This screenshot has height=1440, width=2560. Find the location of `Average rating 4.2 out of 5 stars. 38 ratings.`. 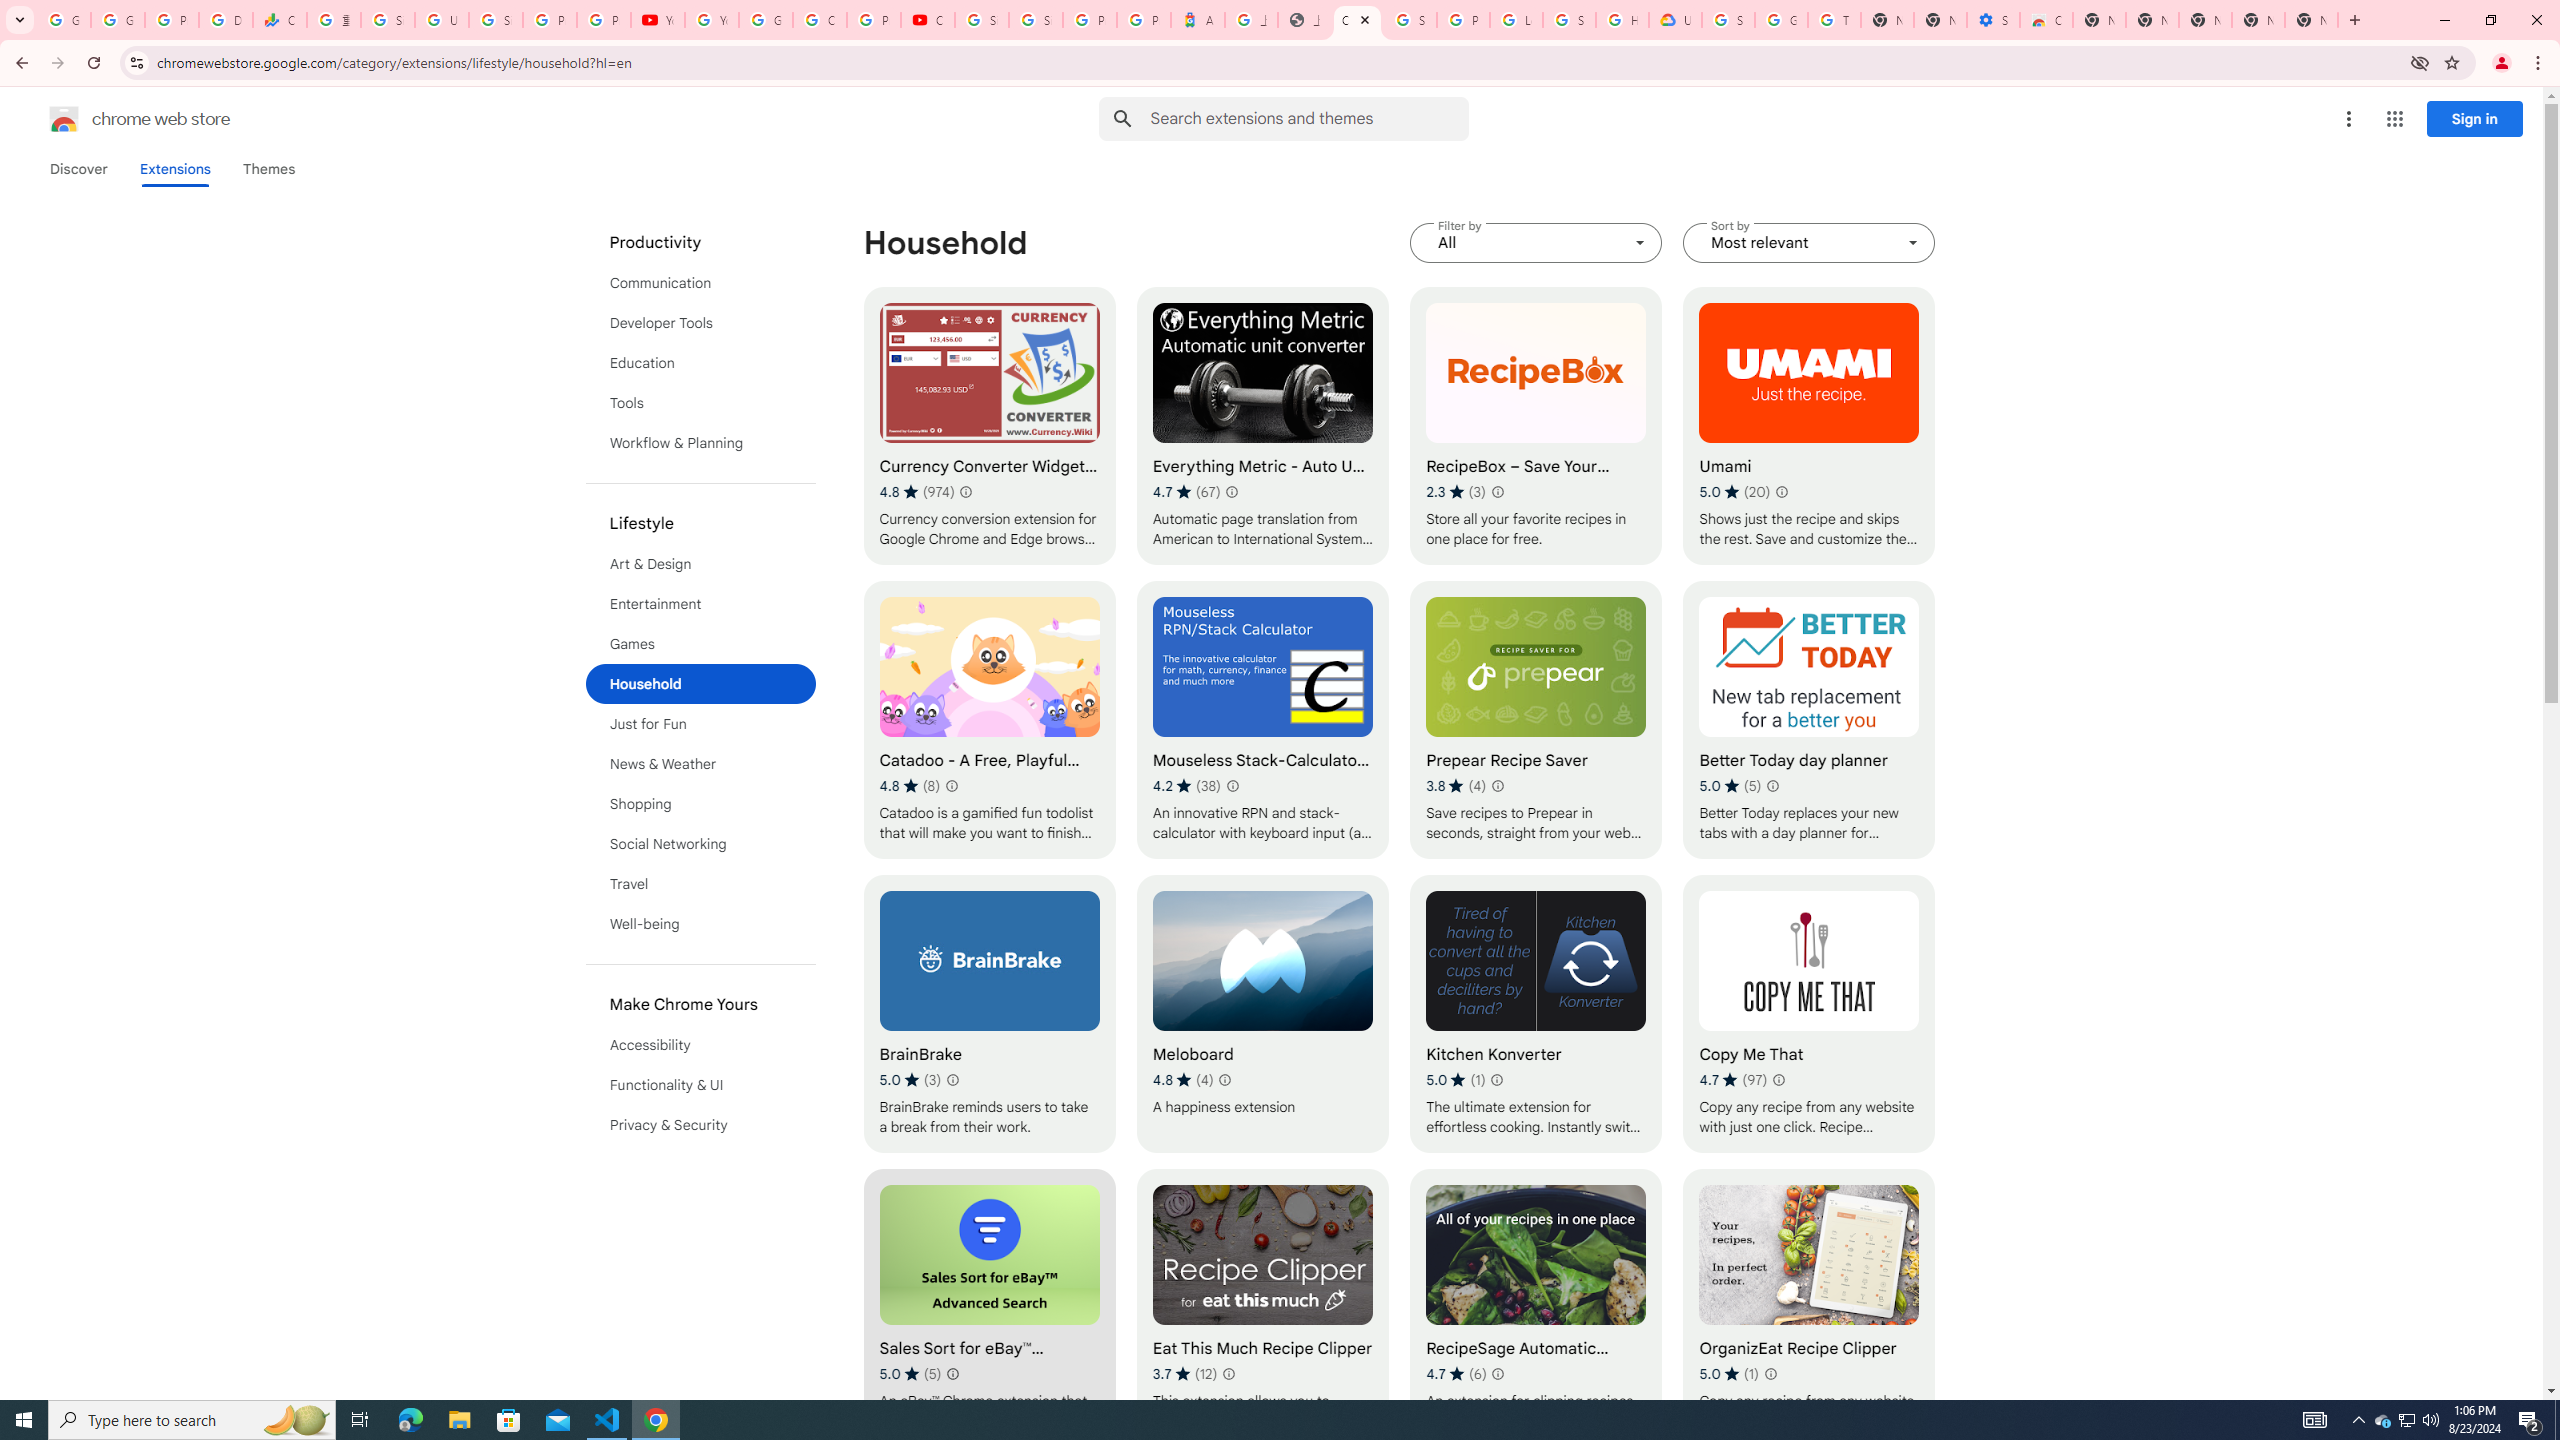

Average rating 4.2 out of 5 stars. 38 ratings. is located at coordinates (1186, 786).